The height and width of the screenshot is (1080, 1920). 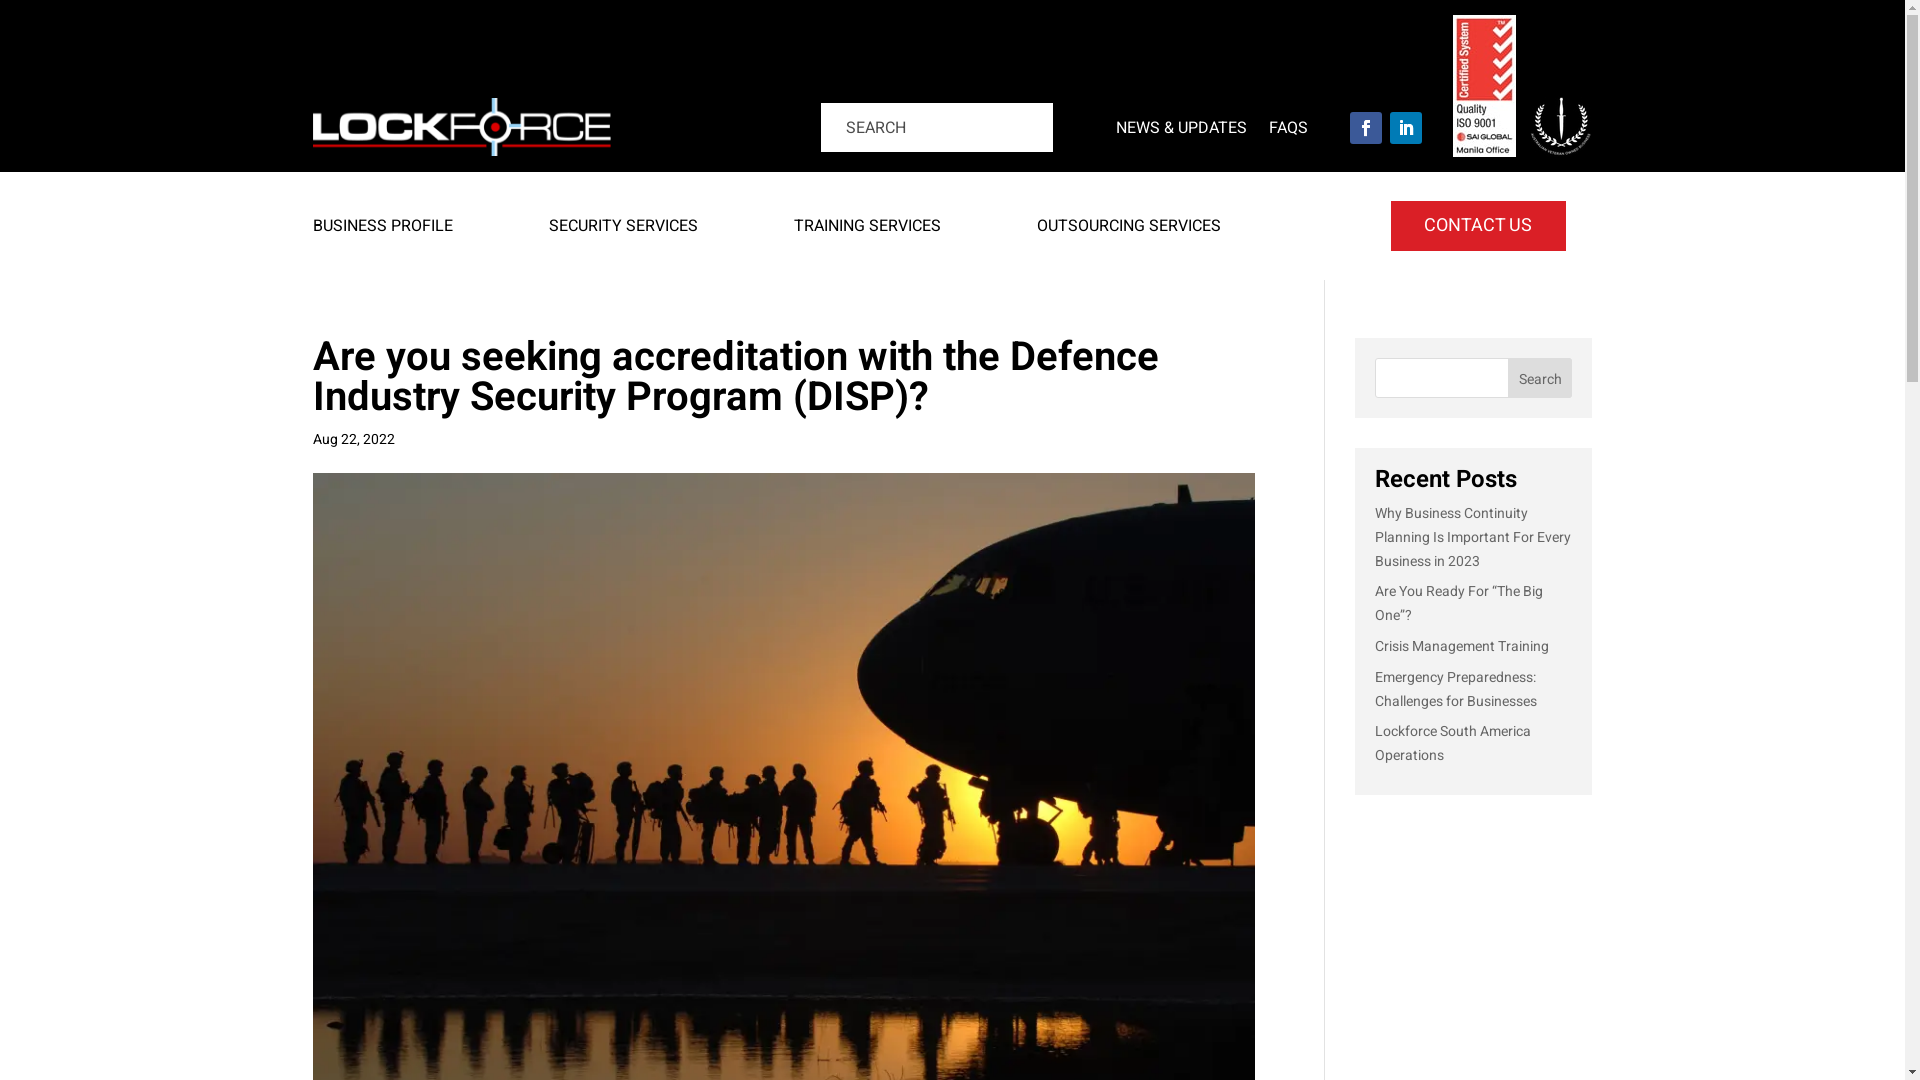 What do you see at coordinates (1128, 230) in the screenshot?
I see `OUTSOURCING SERVICES` at bounding box center [1128, 230].